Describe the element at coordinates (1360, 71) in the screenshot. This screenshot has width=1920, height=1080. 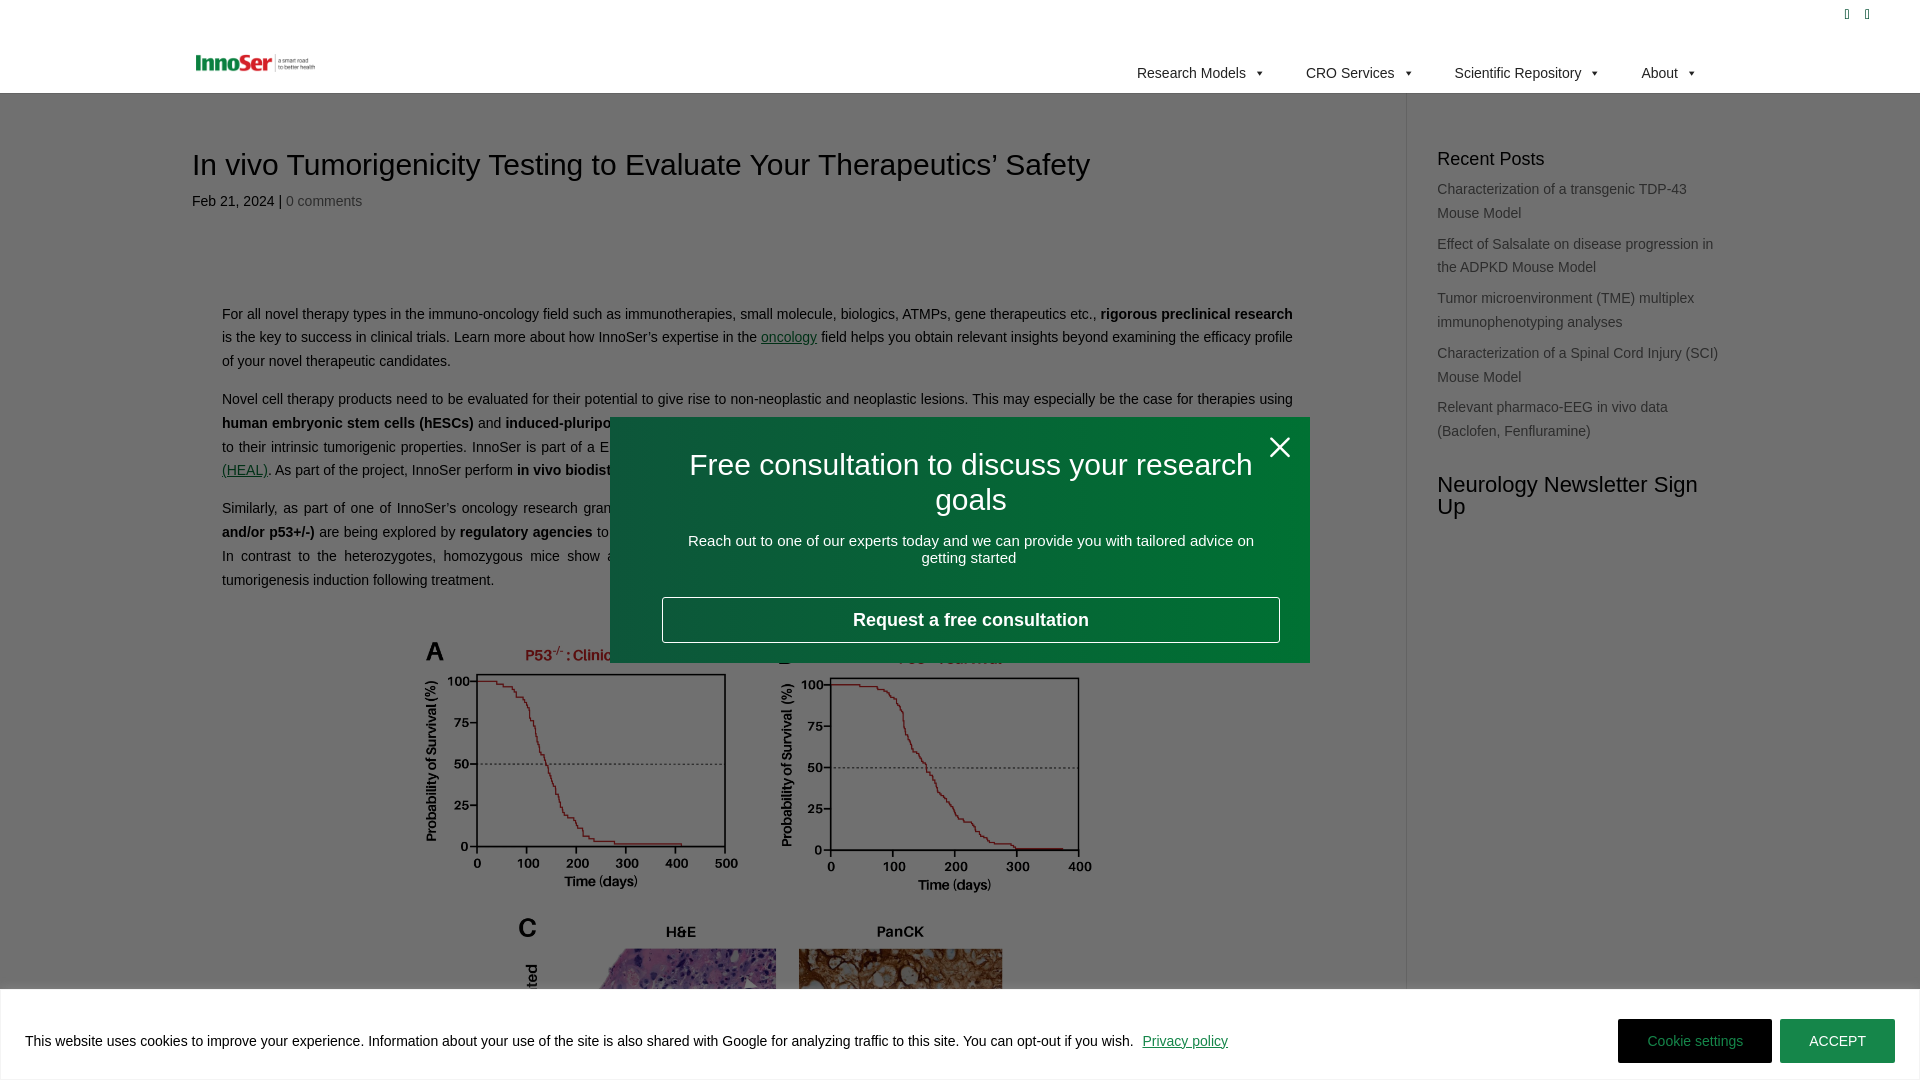
I see `CRO Services` at that location.